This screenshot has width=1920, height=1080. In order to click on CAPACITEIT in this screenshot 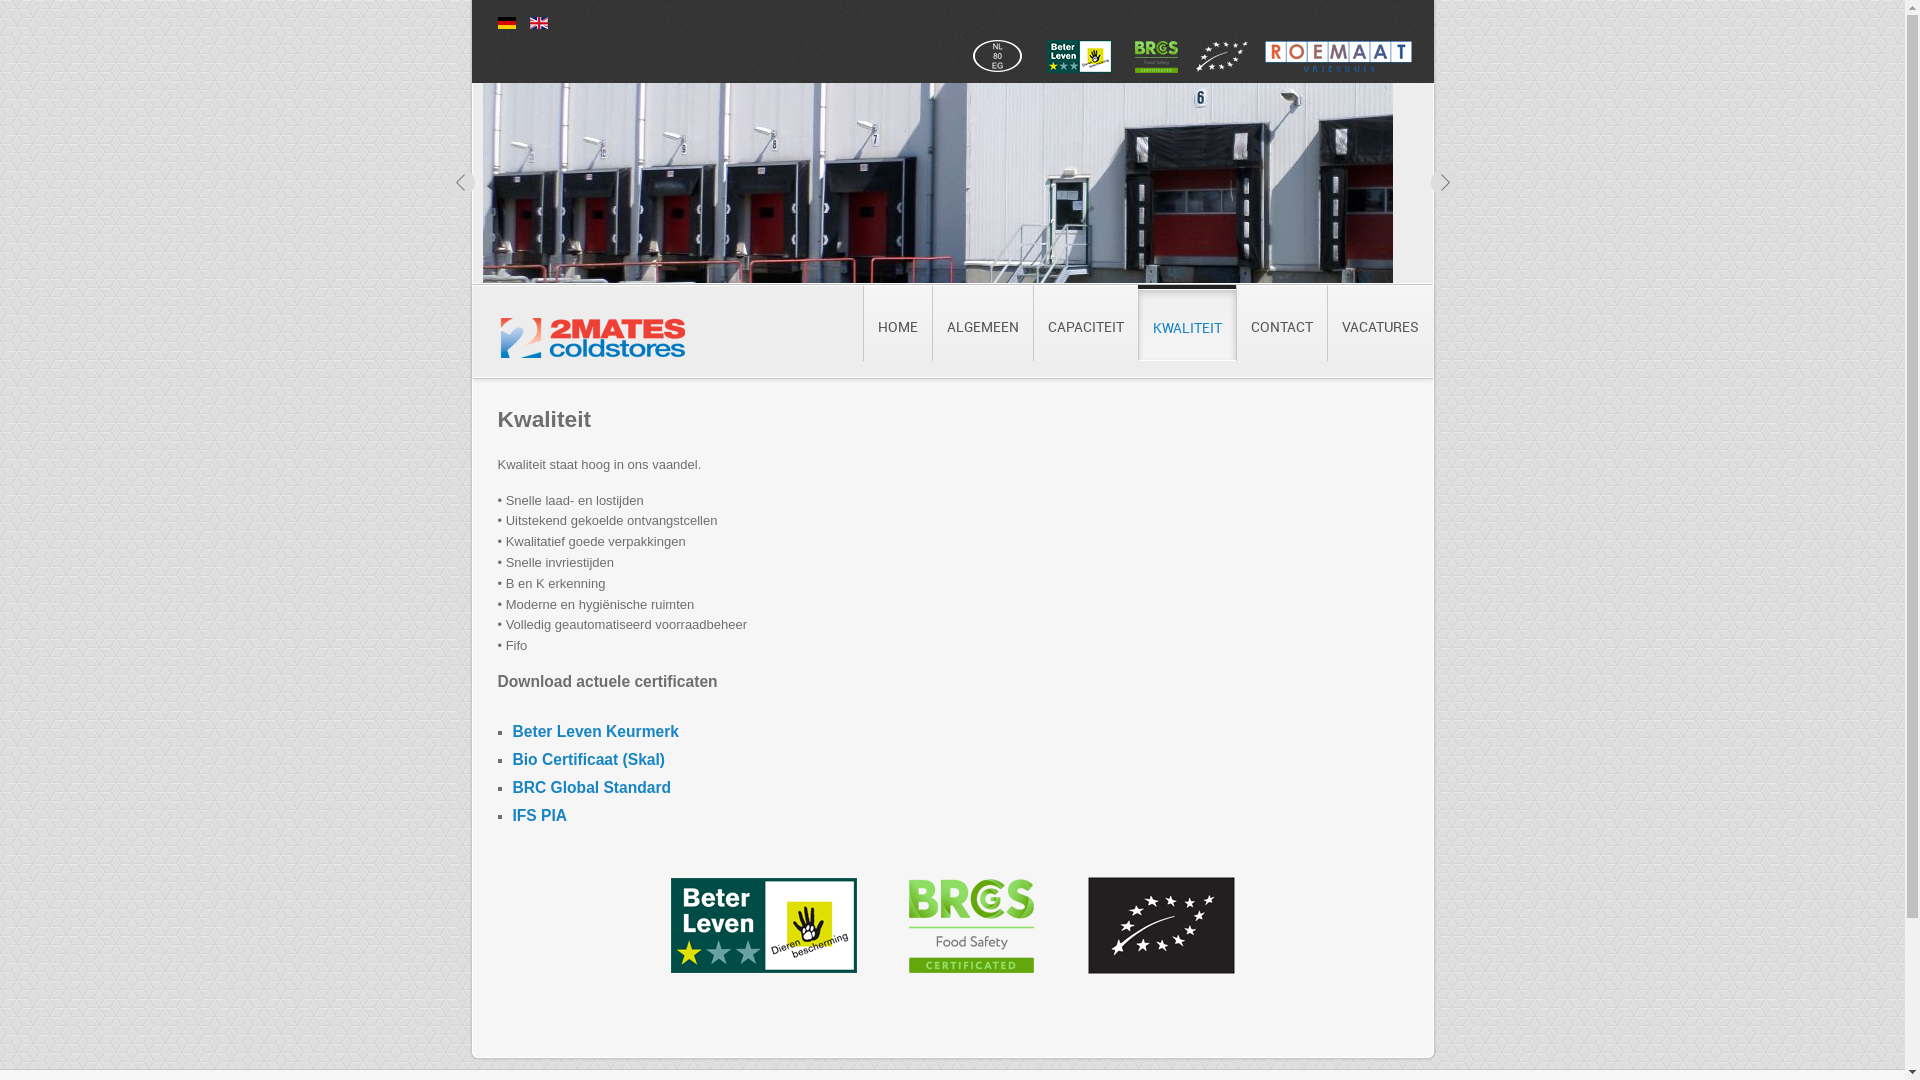, I will do `click(1084, 323)`.